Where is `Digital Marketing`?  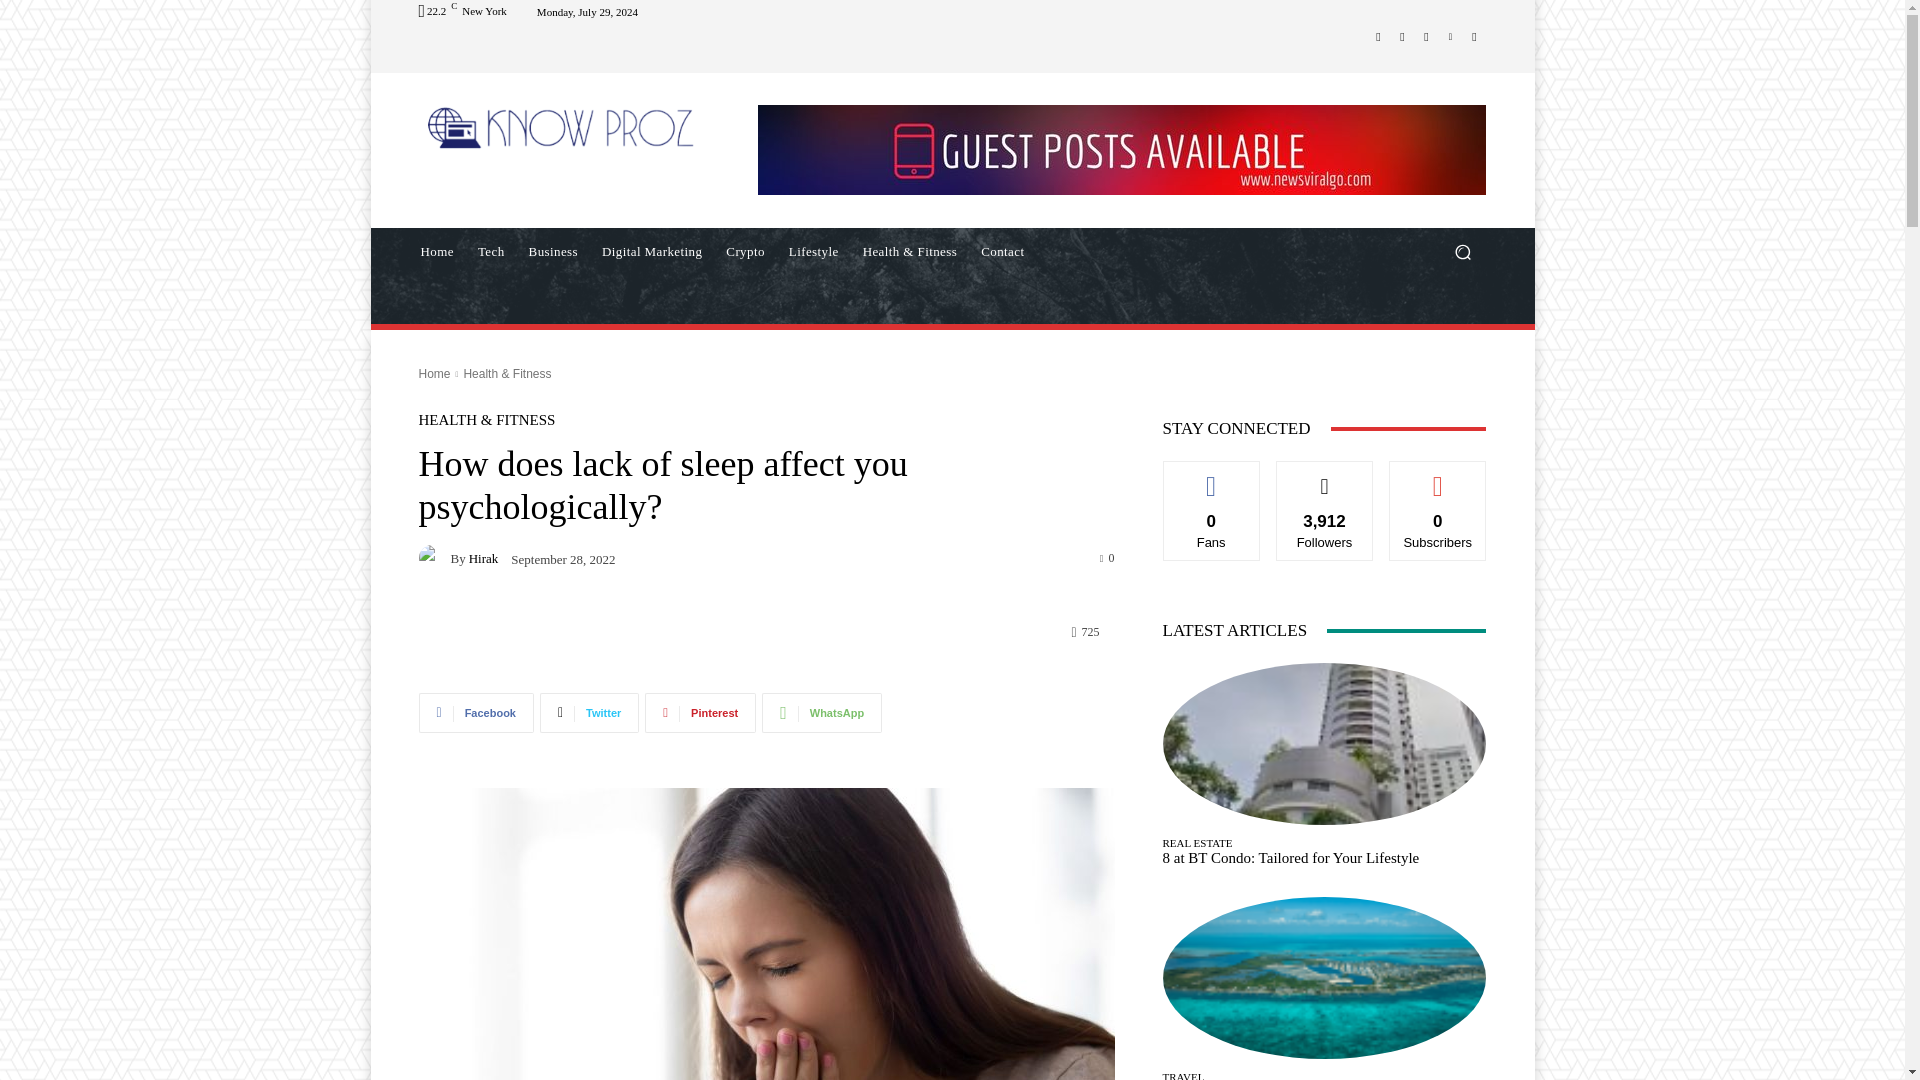
Digital Marketing is located at coordinates (652, 252).